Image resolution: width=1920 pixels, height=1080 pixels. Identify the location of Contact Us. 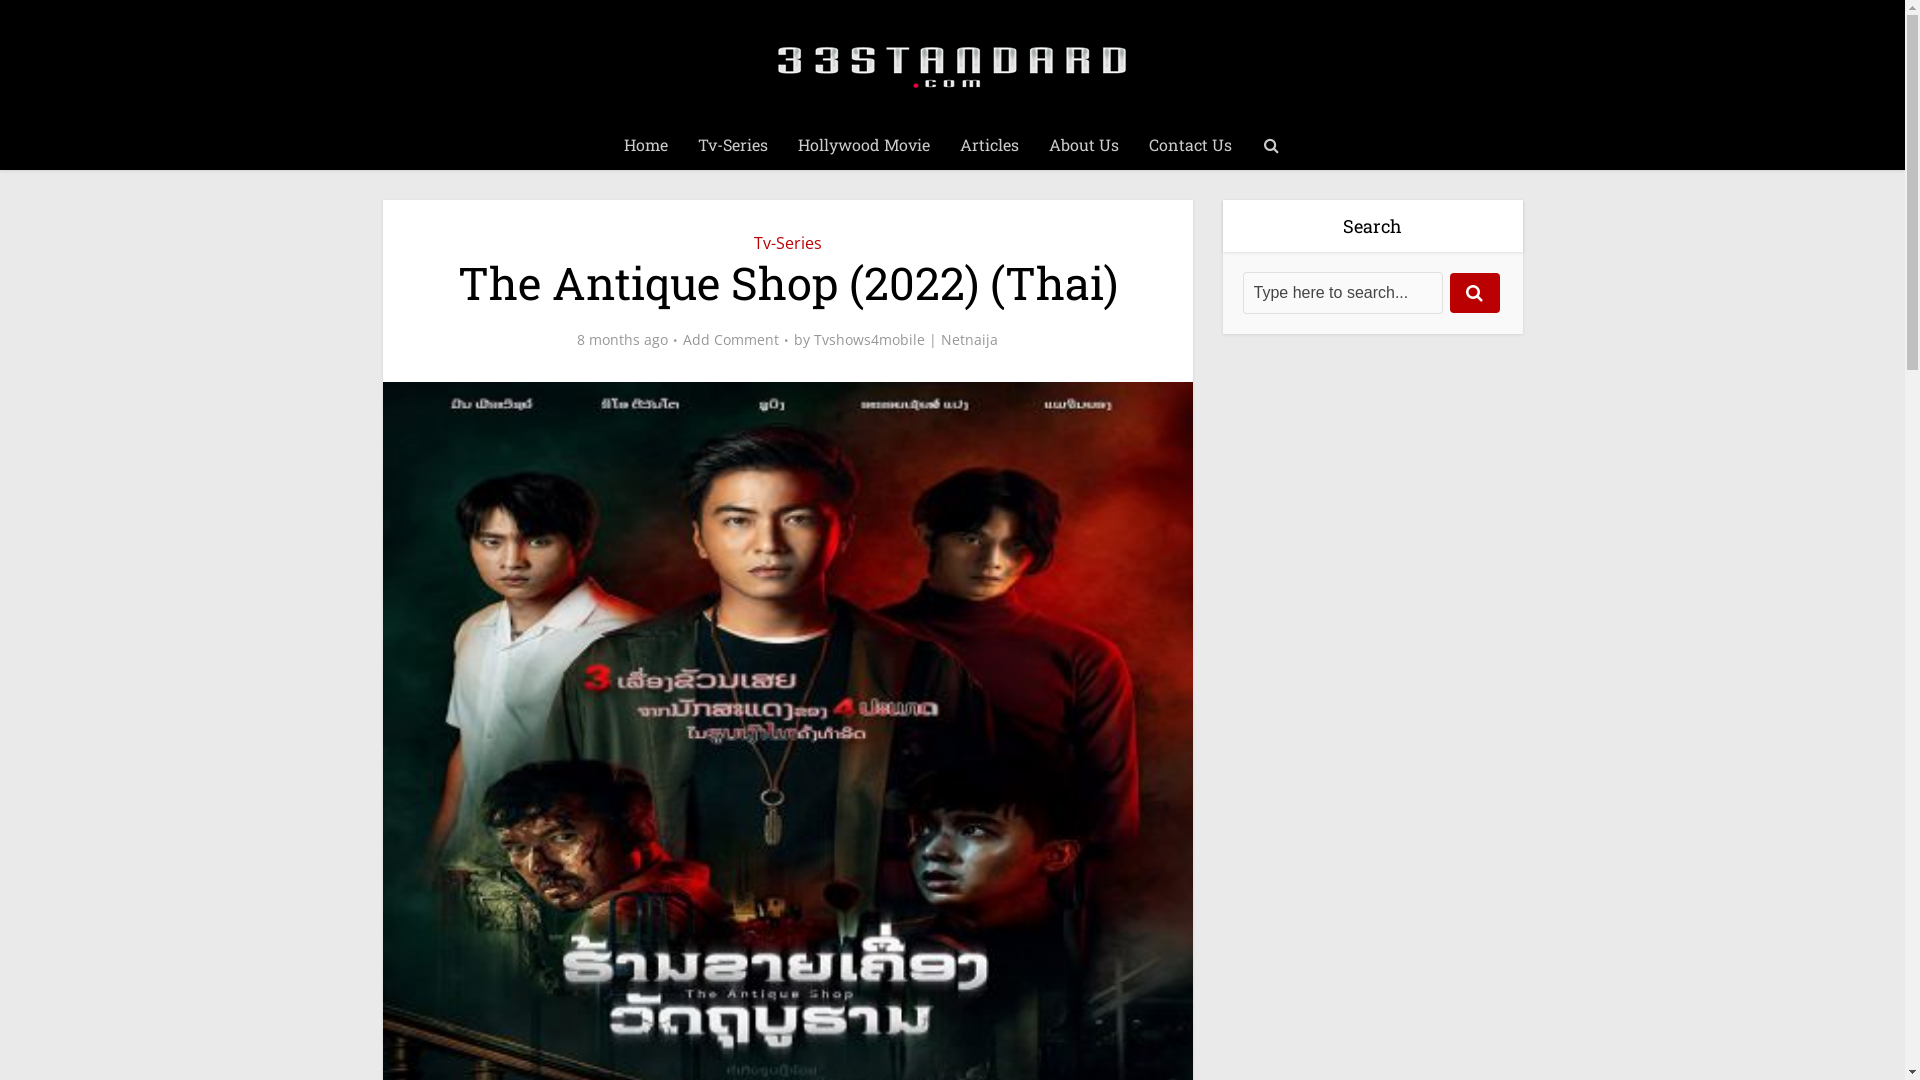
(1190, 145).